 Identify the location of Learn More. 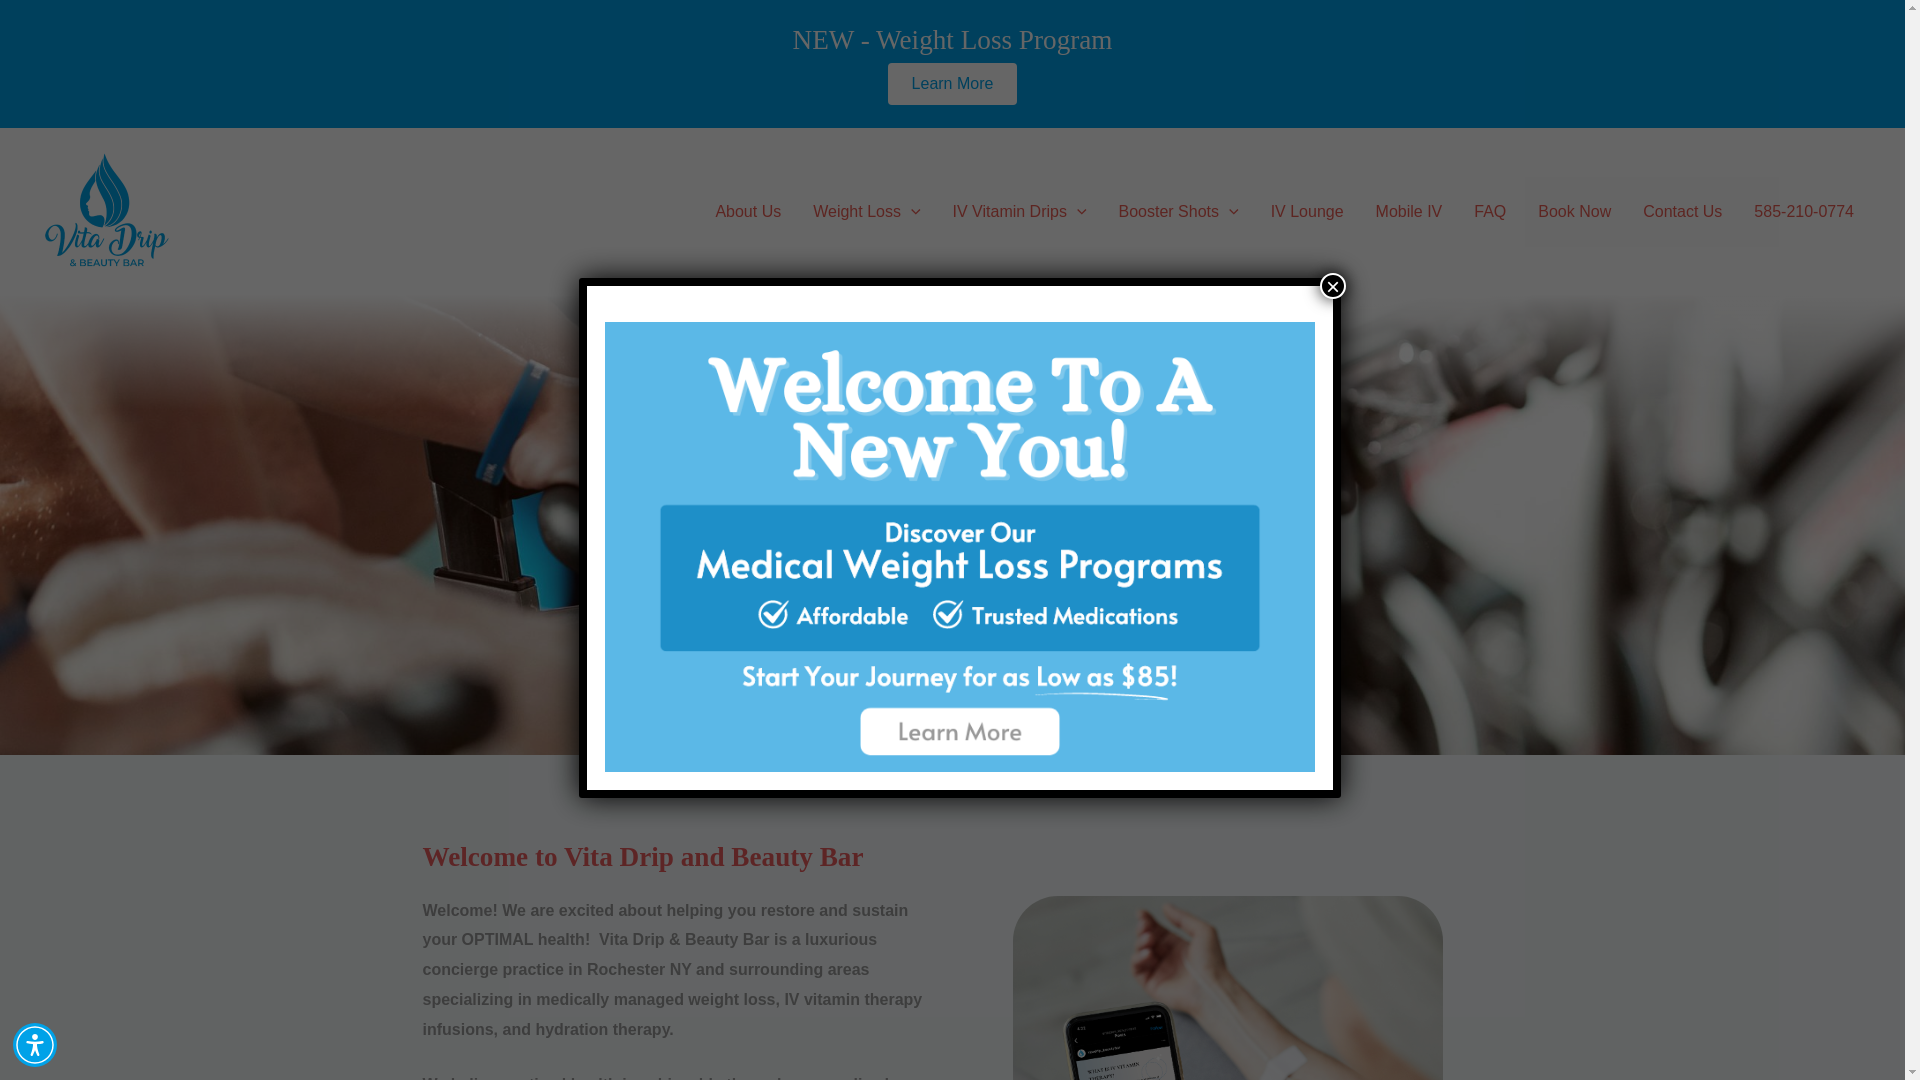
(952, 83).